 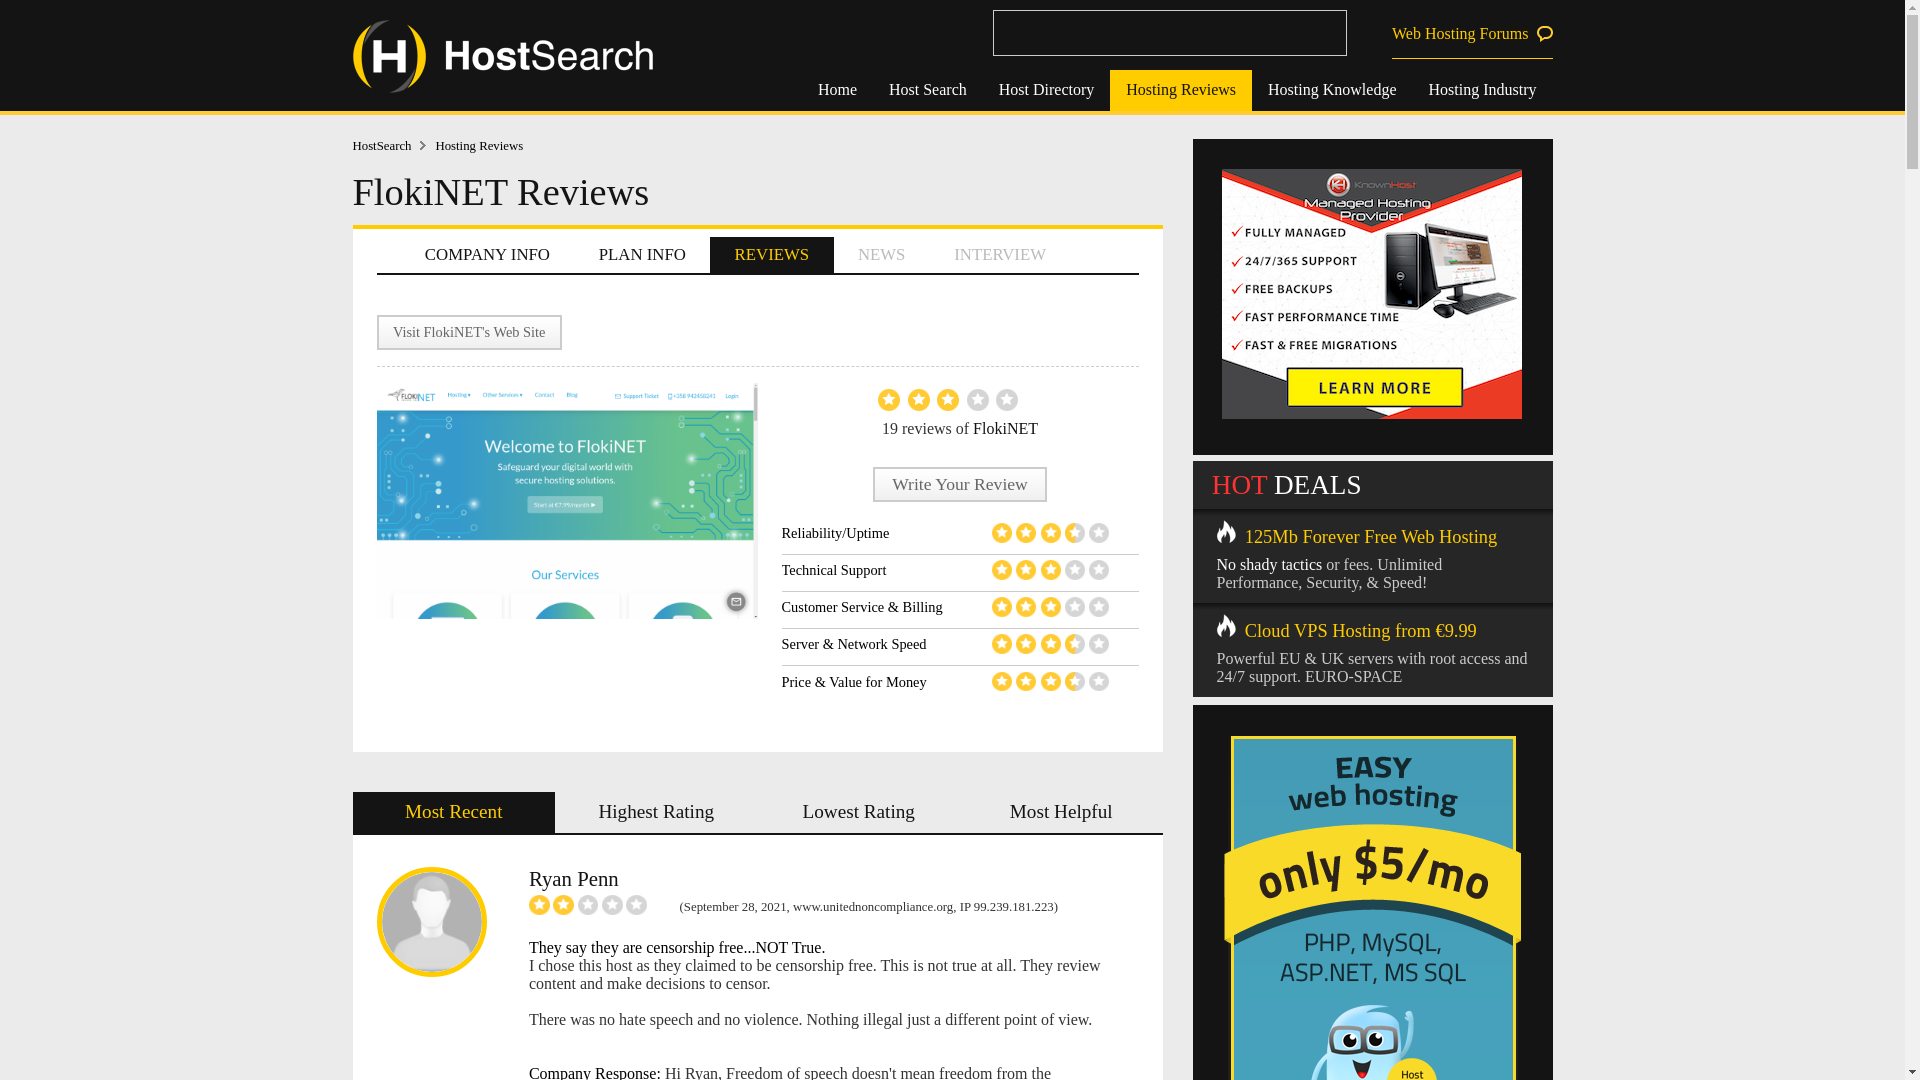 I want to click on HostSearch, so click(x=393, y=146).